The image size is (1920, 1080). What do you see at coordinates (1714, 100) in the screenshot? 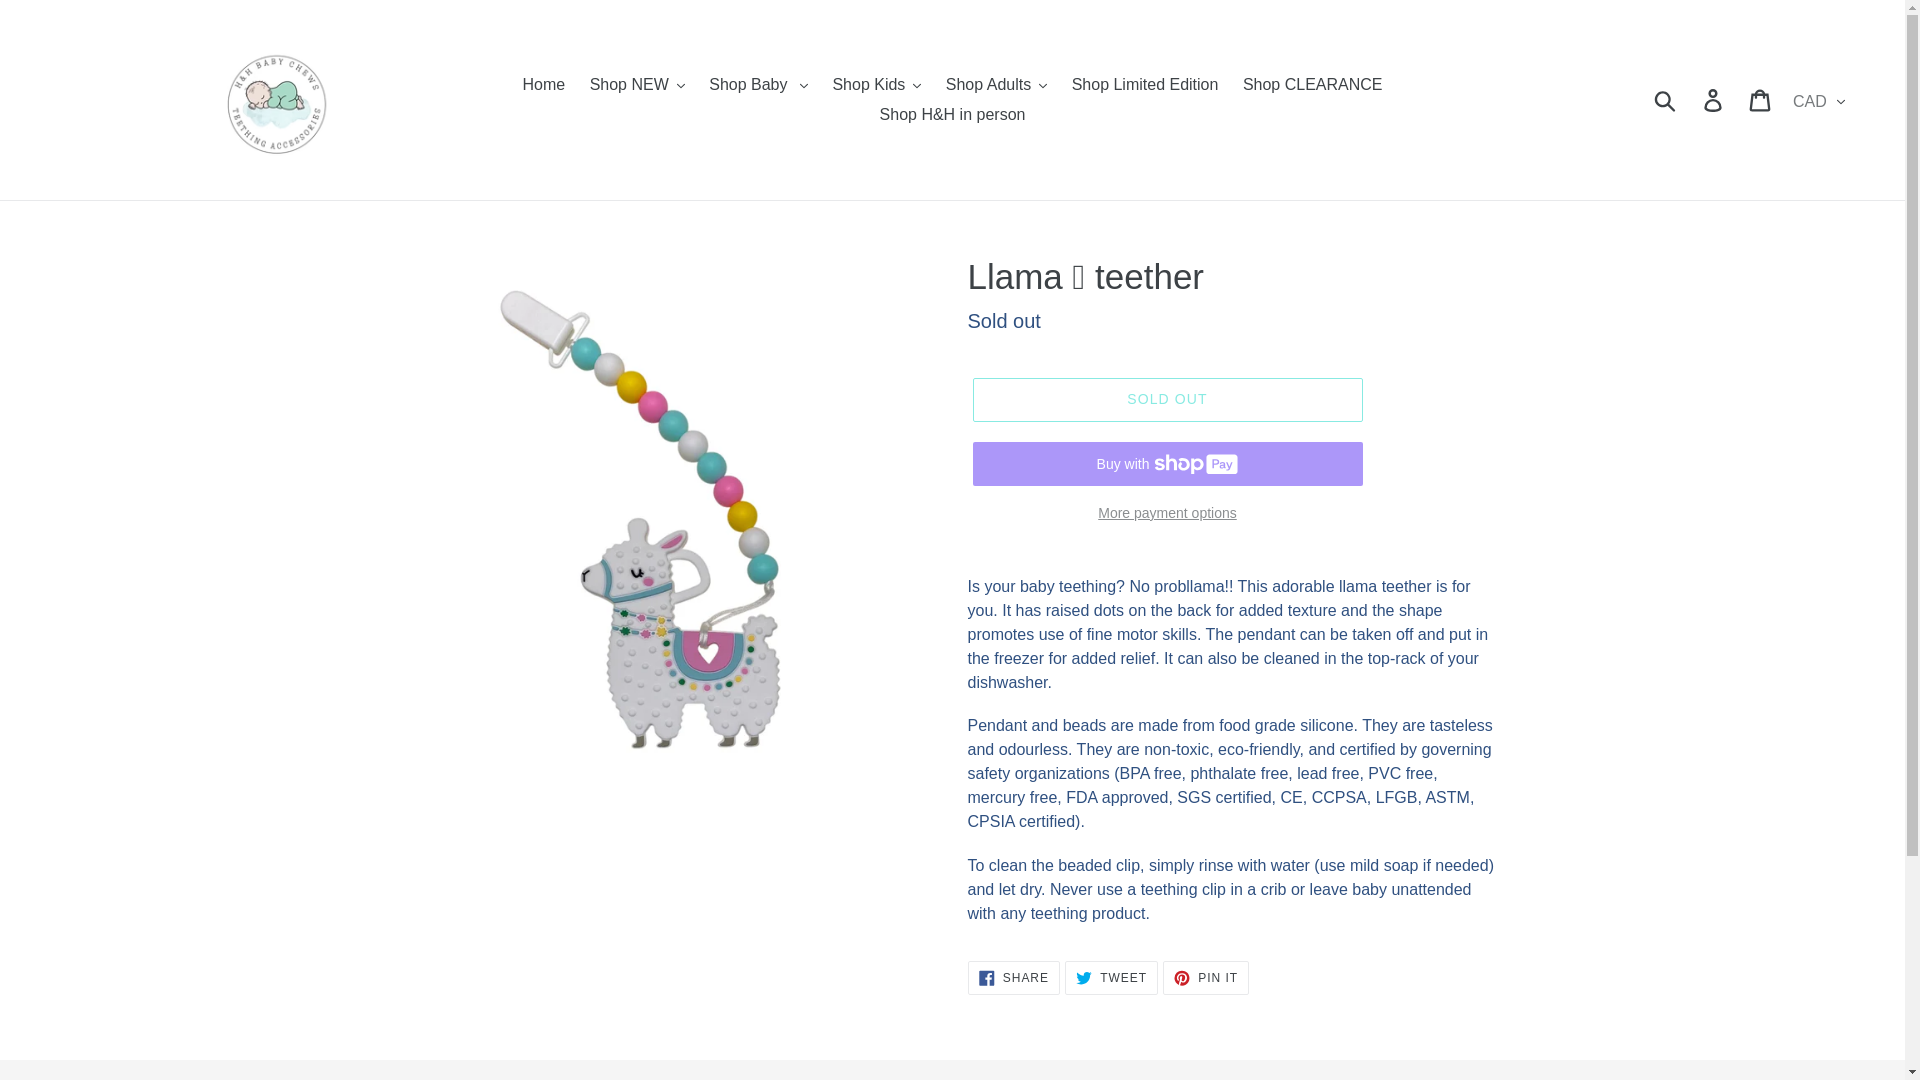
I see `Log in` at bounding box center [1714, 100].